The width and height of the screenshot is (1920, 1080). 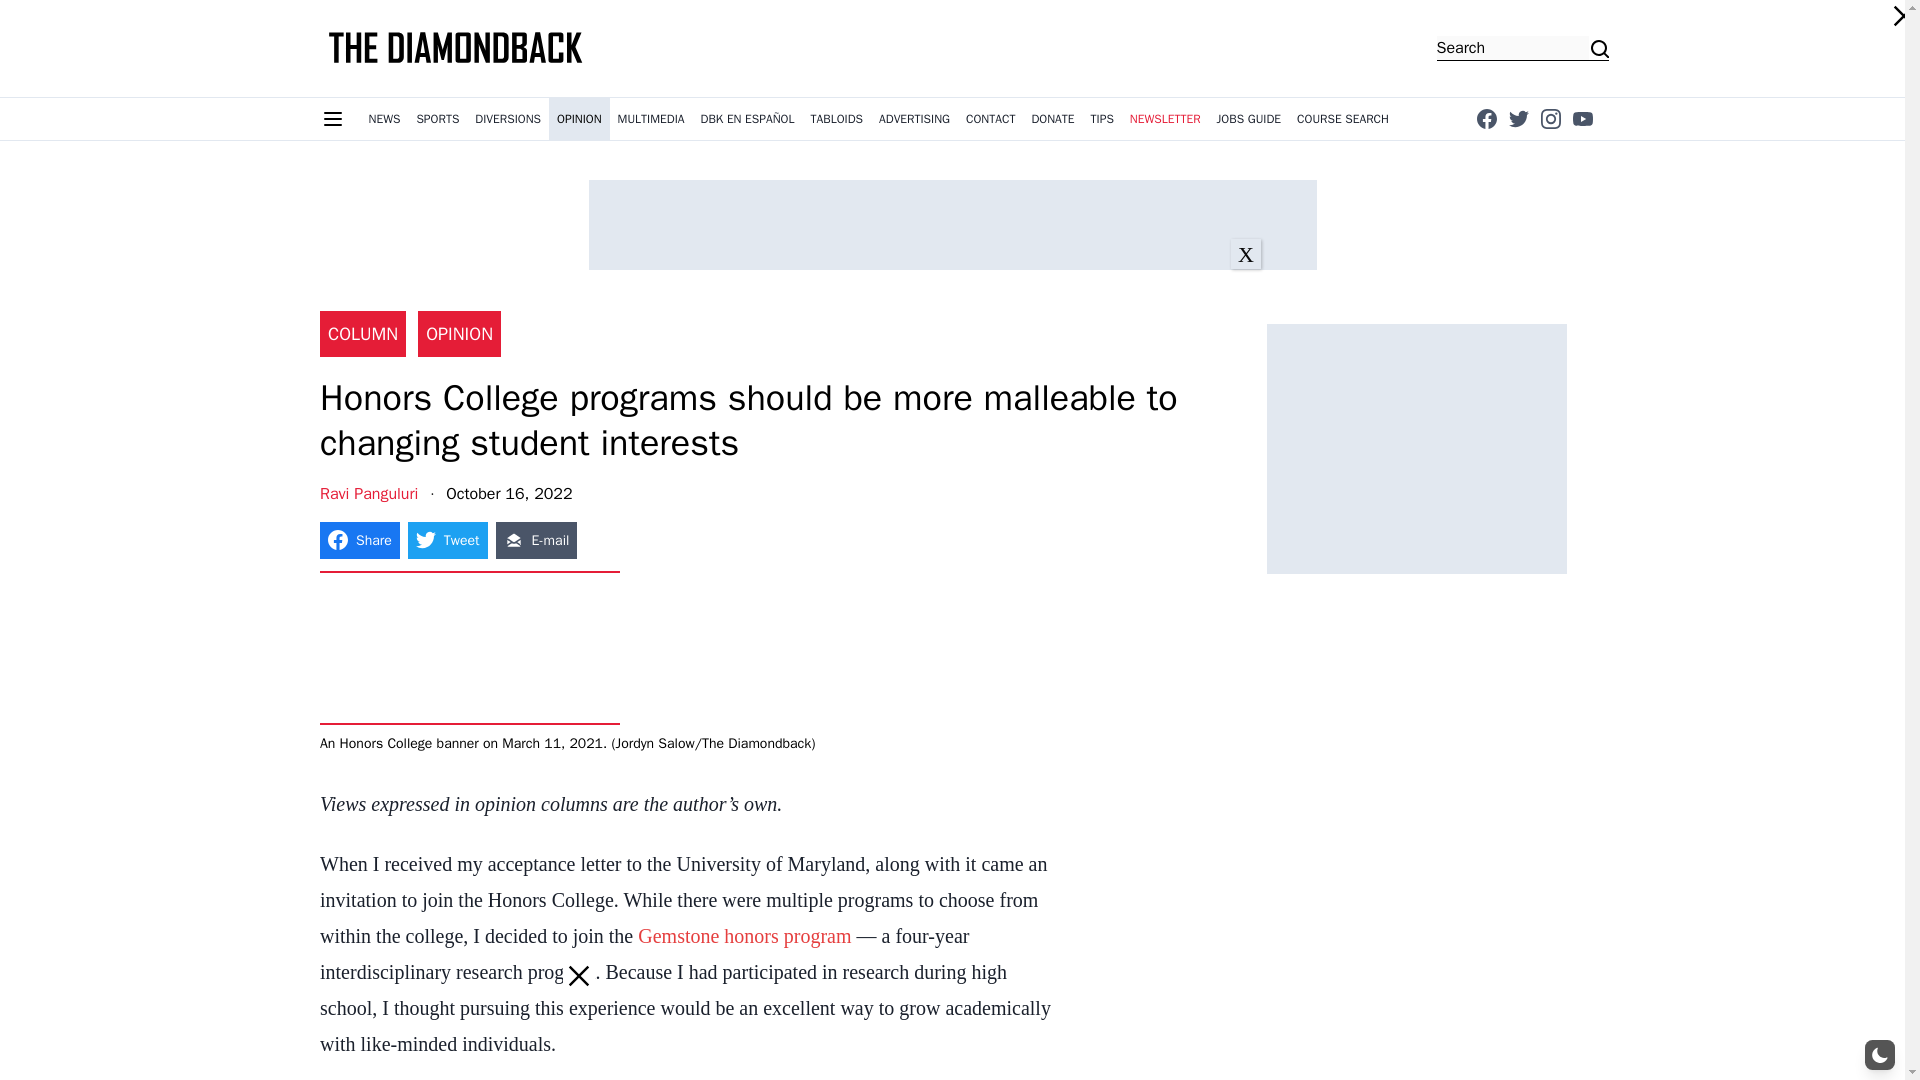 I want to click on NEWS, so click(x=384, y=119).